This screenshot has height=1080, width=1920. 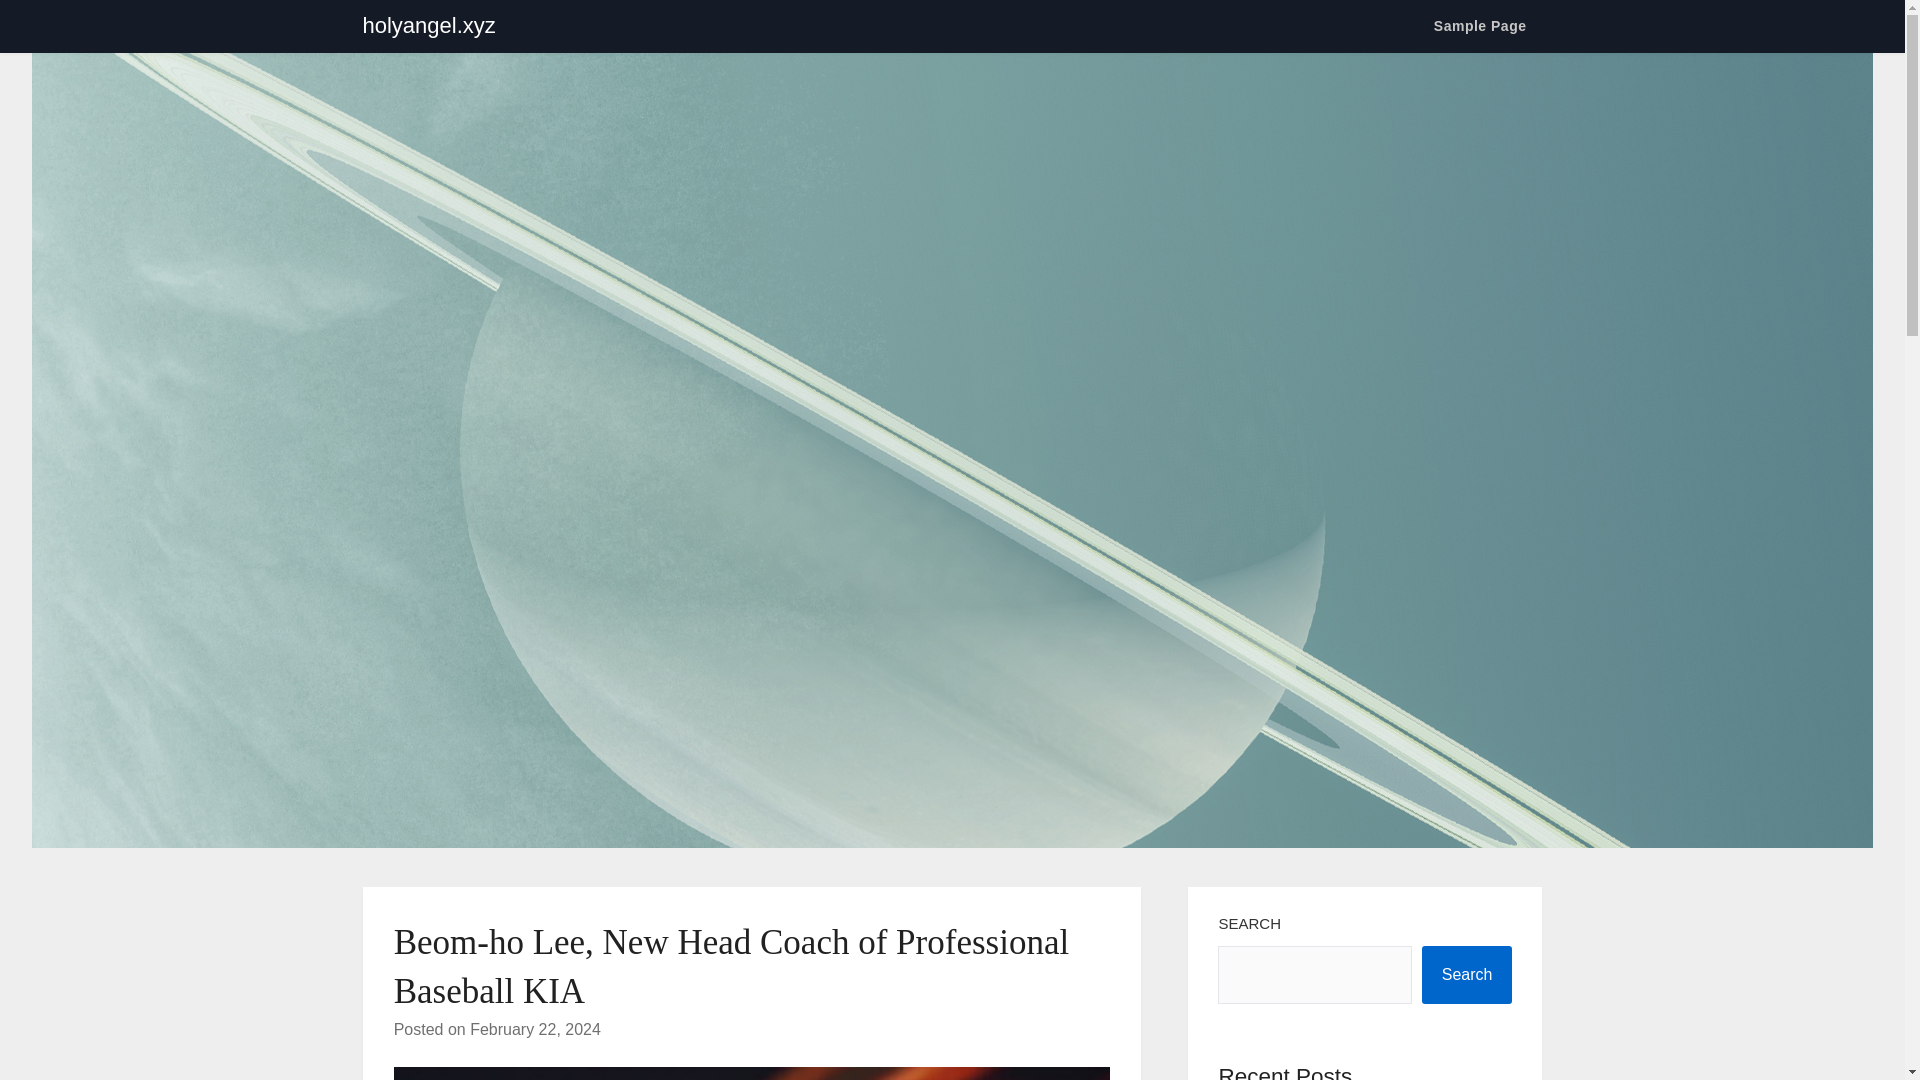 I want to click on holyangel.xyz, so click(x=428, y=26).